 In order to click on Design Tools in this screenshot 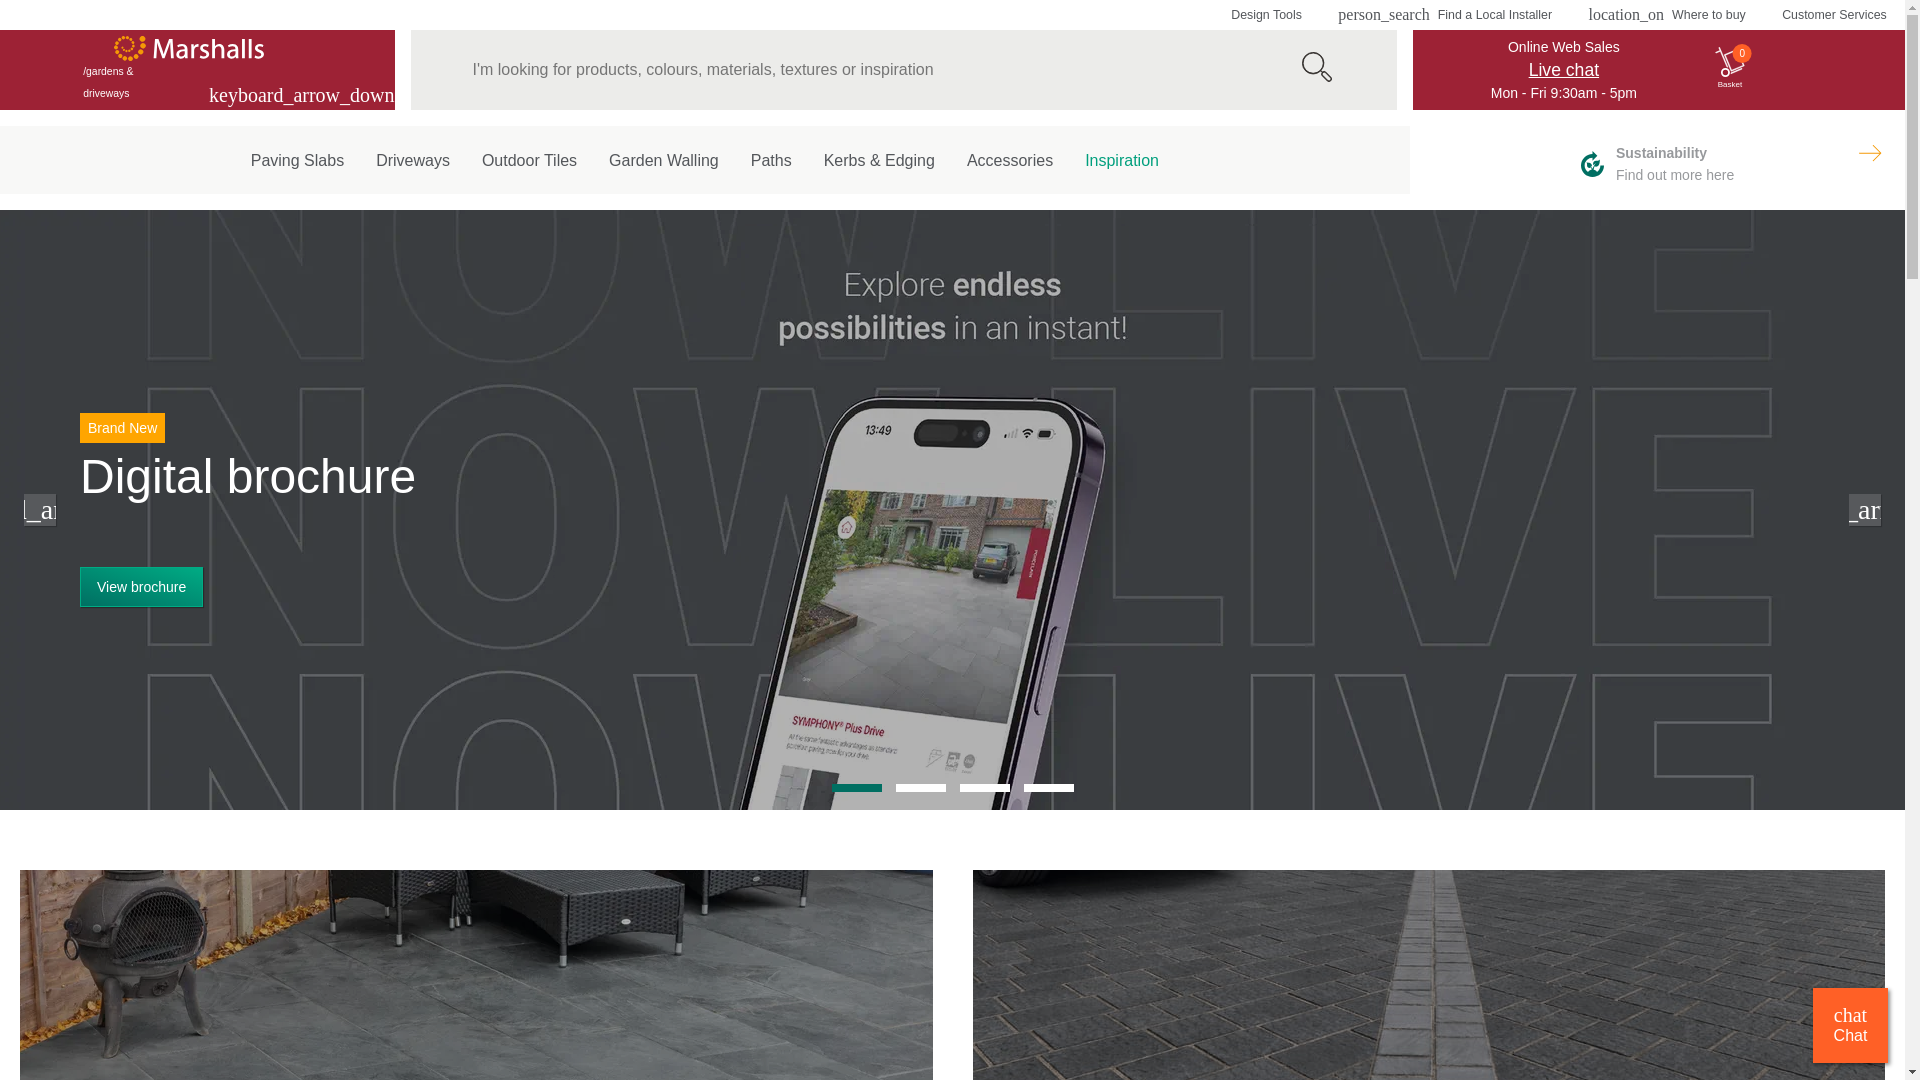, I will do `click(1266, 15)`.